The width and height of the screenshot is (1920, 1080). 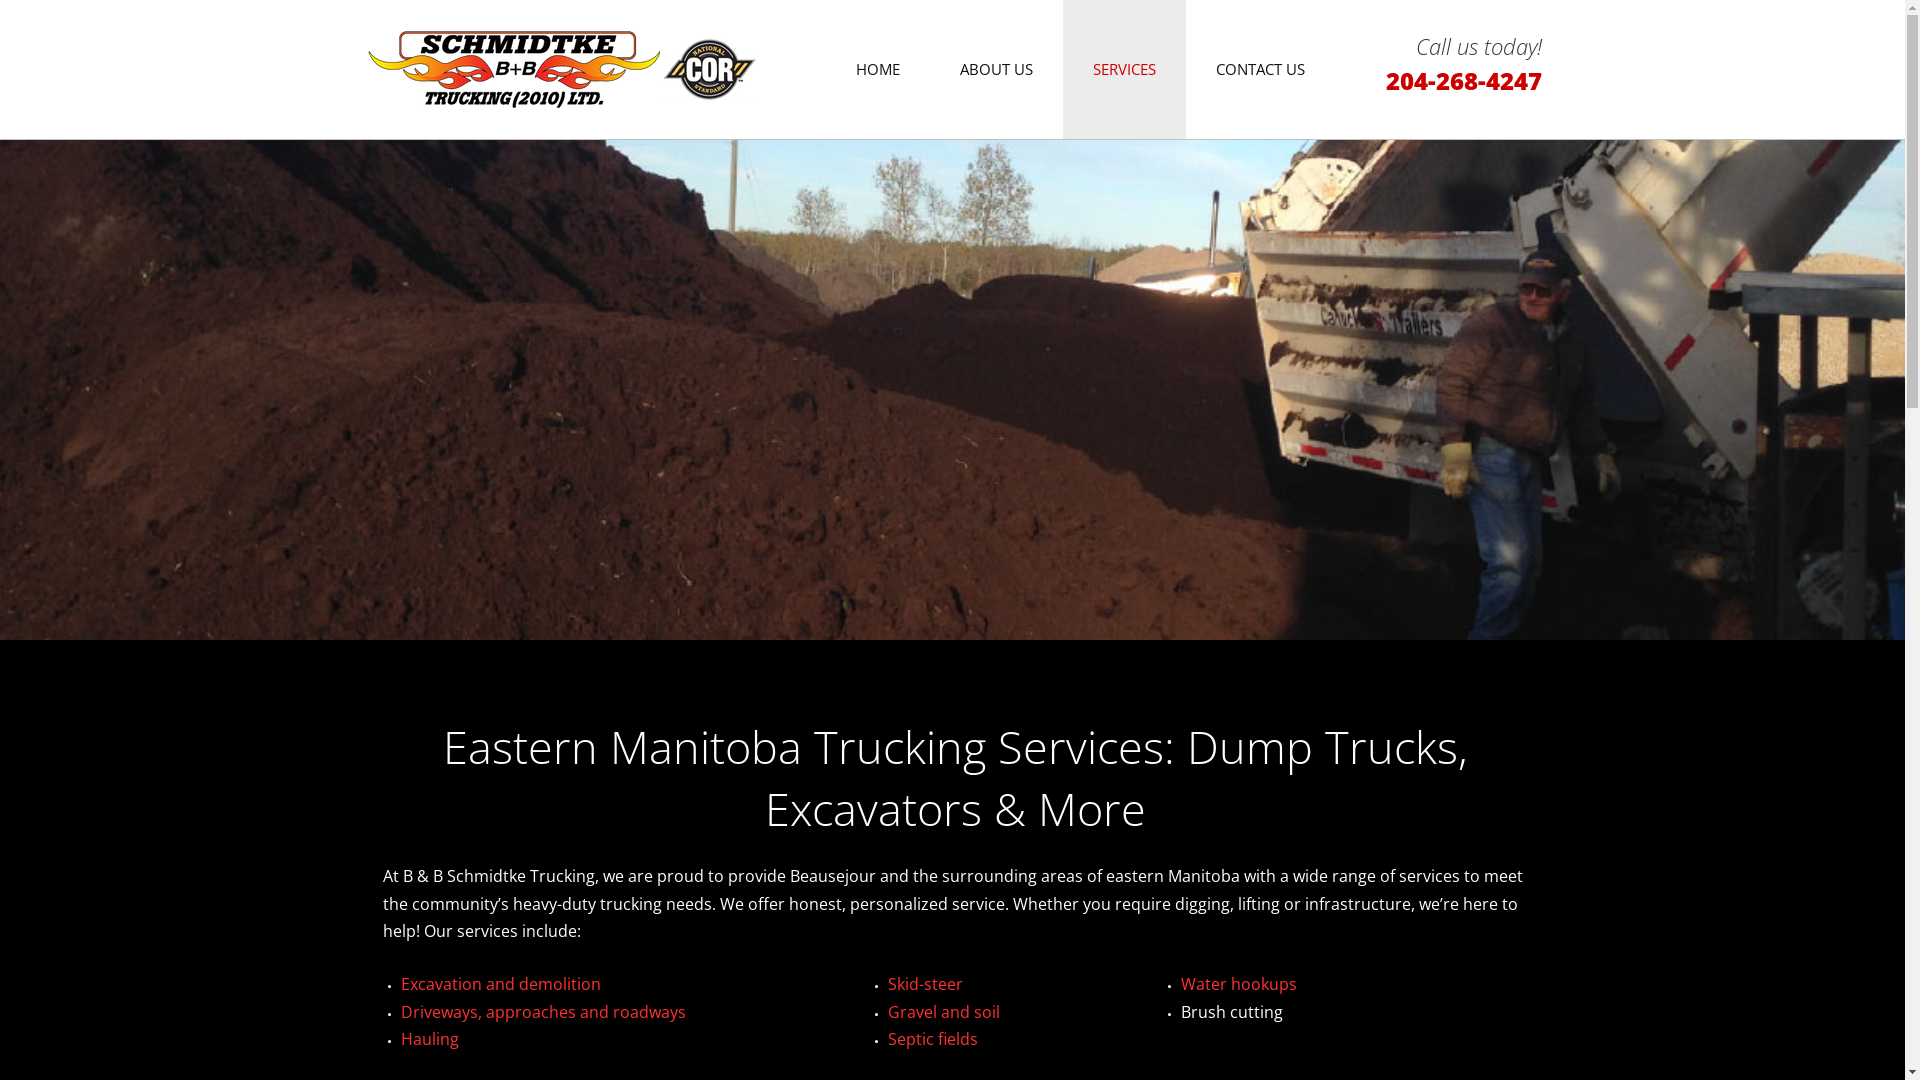 I want to click on Excavation and demolition, so click(x=500, y=984).